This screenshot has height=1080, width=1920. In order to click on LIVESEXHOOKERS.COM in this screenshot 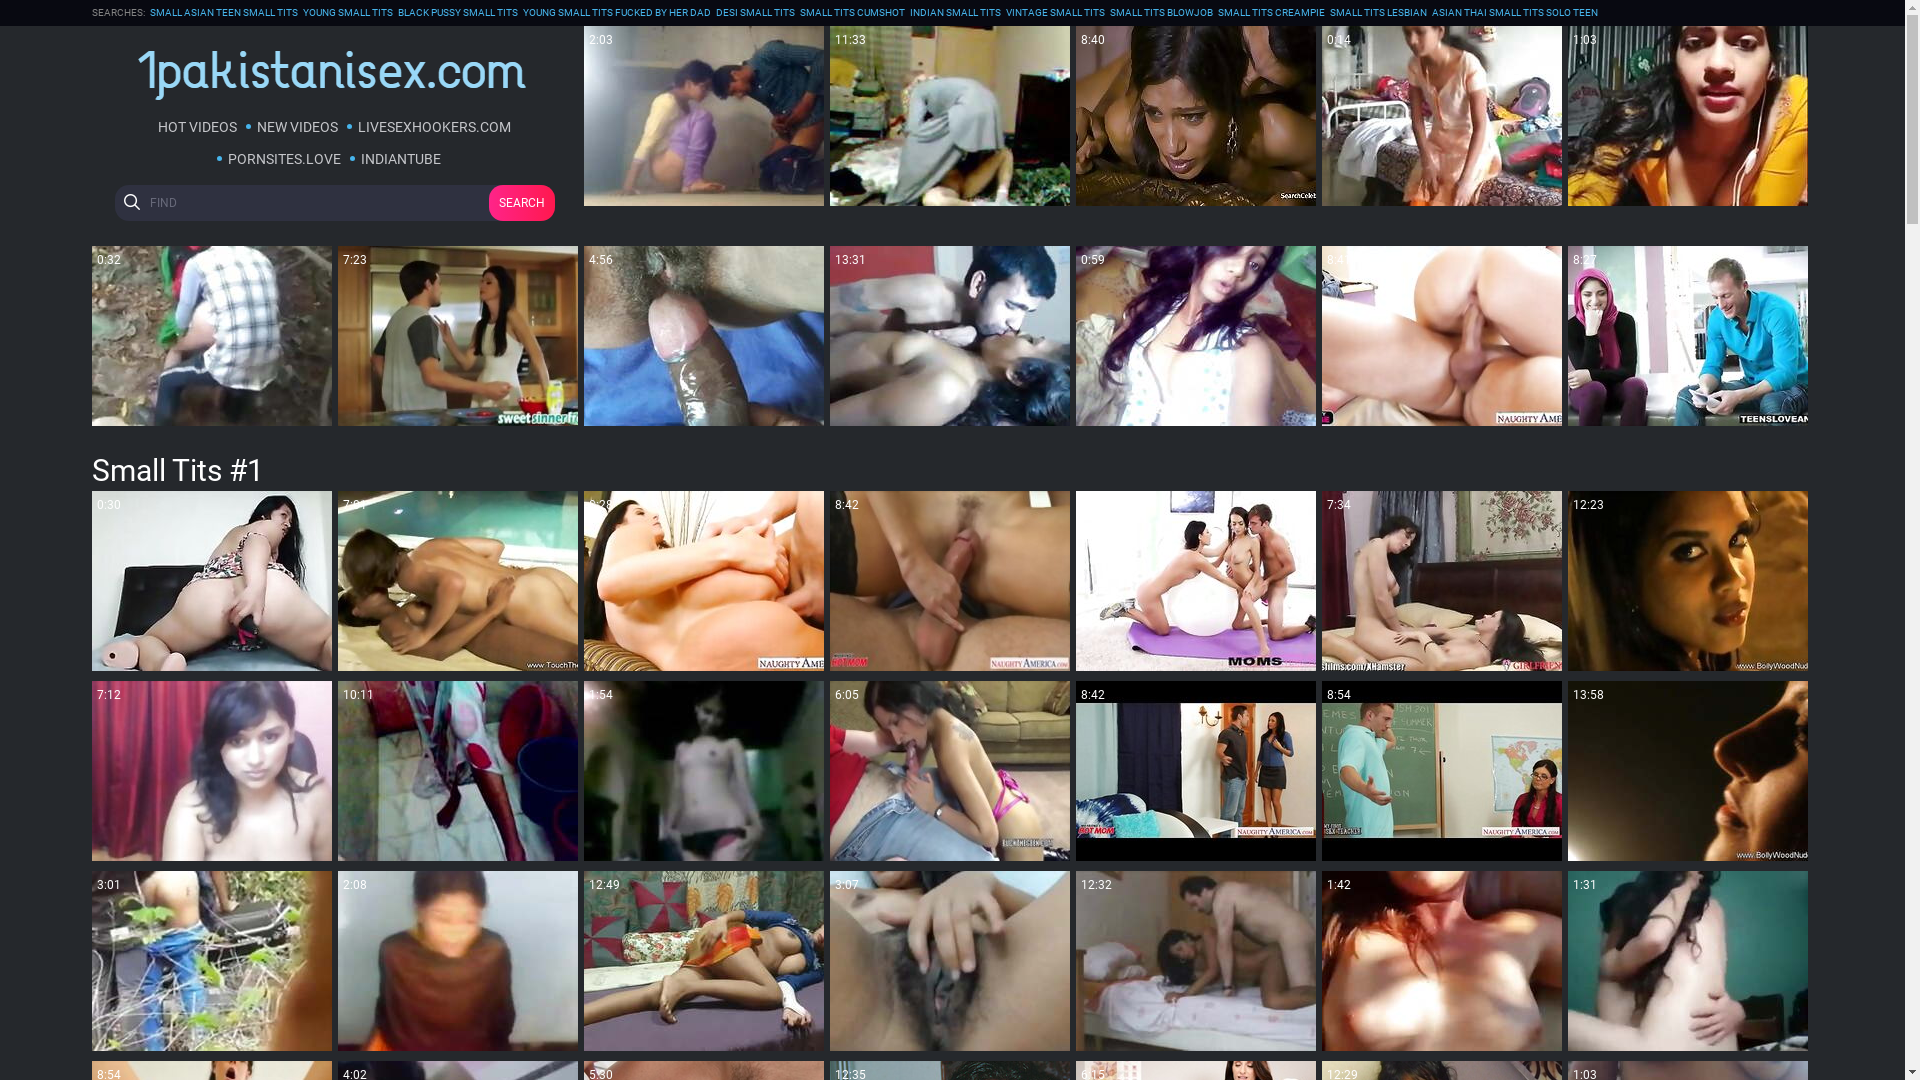, I will do `click(434, 127)`.